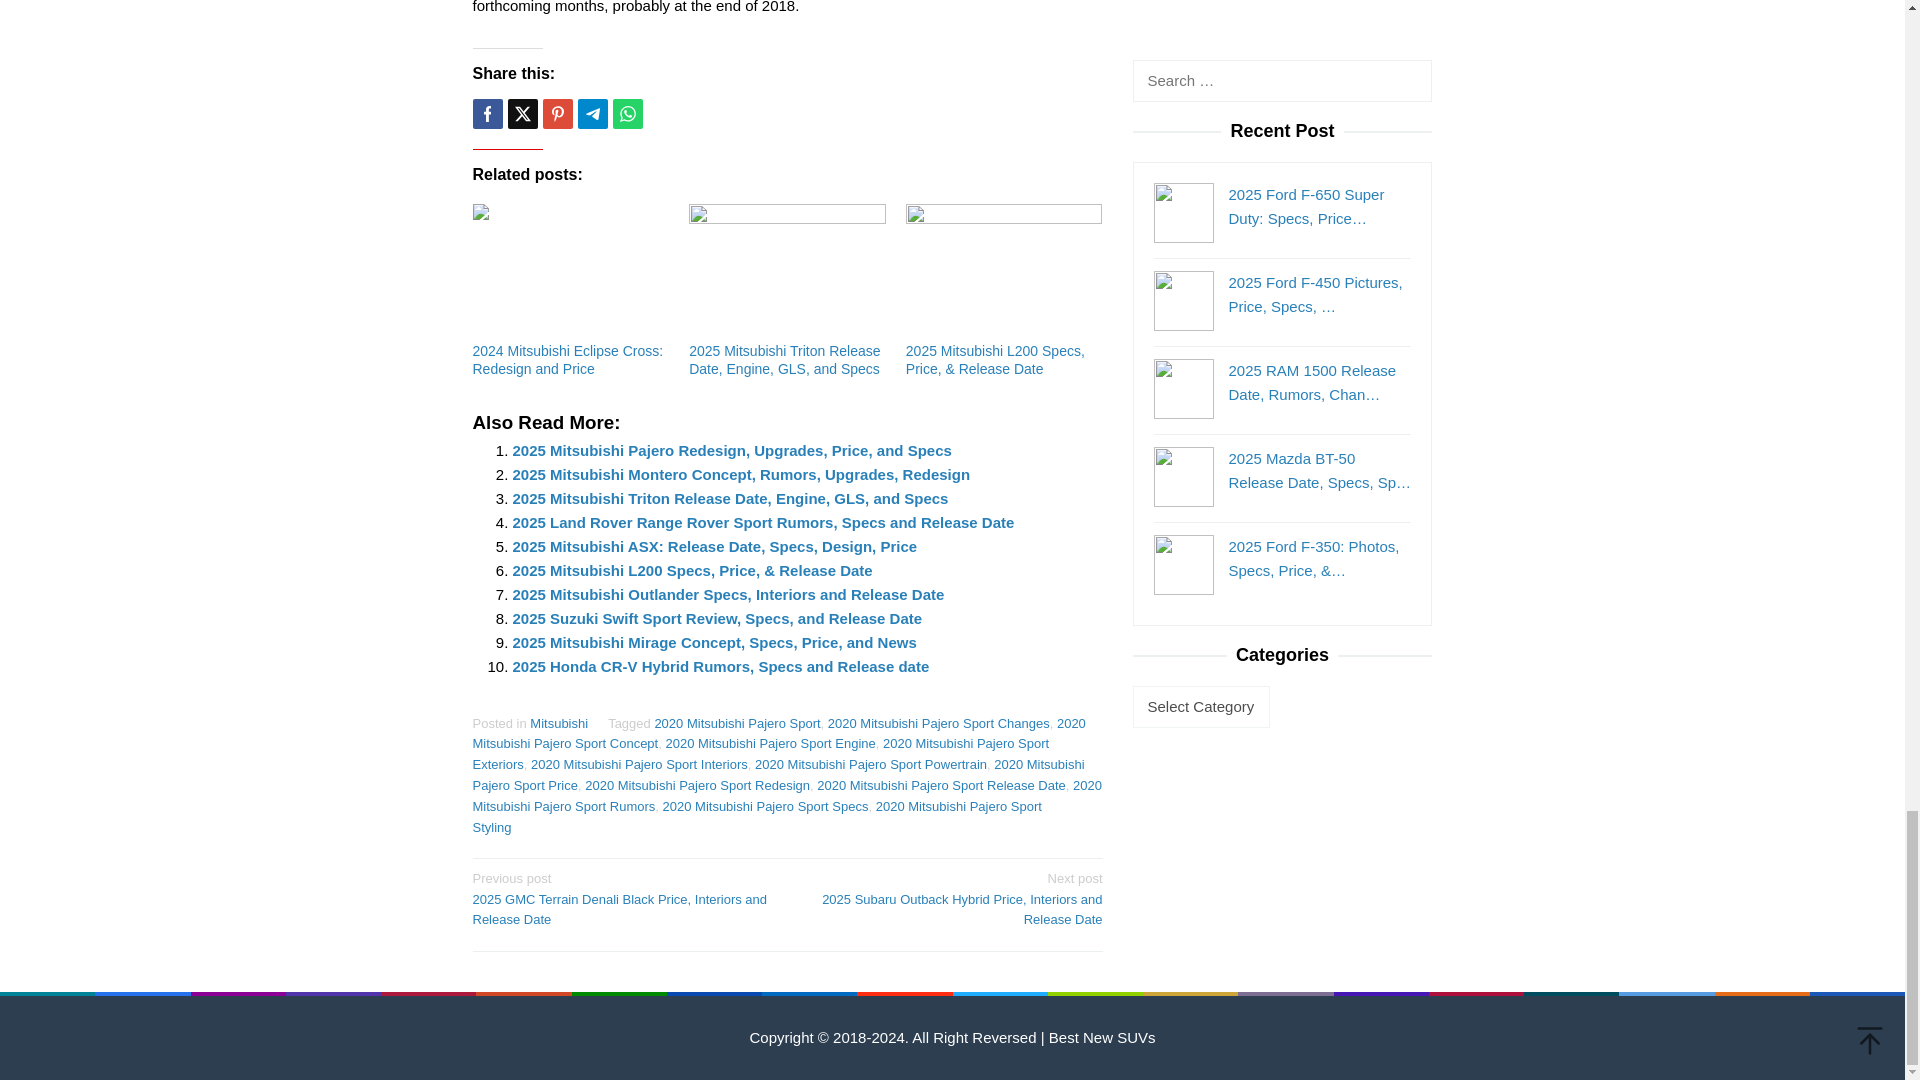  Describe the element at coordinates (626, 114) in the screenshot. I see `Whatsapp` at that location.